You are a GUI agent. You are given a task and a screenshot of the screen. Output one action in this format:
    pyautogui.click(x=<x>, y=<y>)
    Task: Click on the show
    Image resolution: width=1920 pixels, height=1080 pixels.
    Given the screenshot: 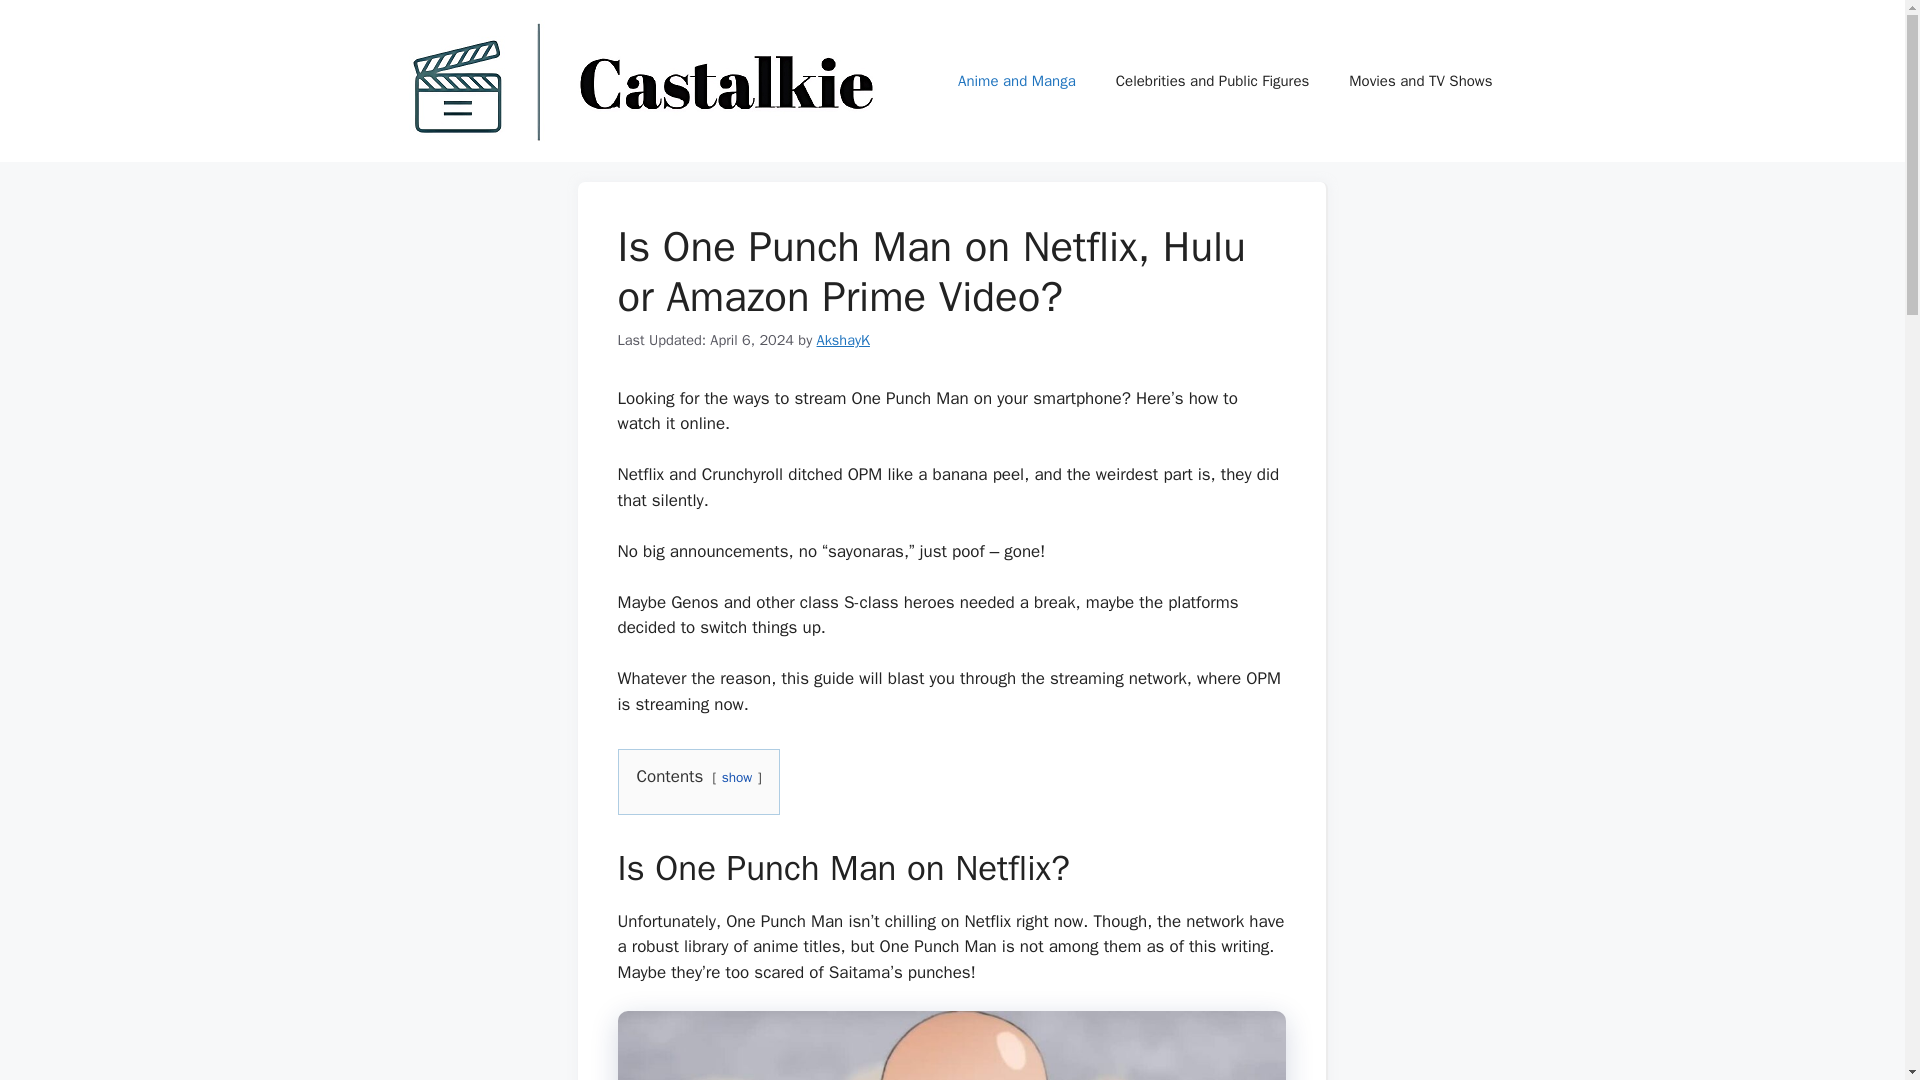 What is the action you would take?
    pyautogui.click(x=736, y=777)
    